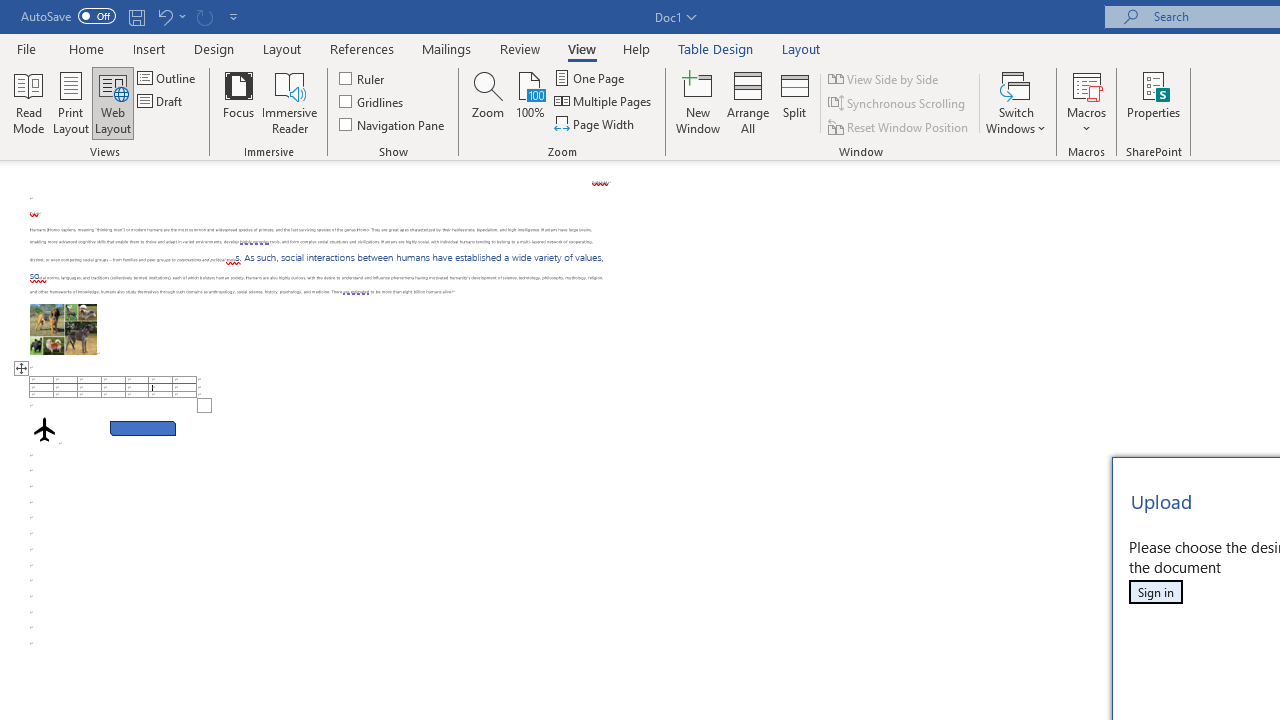 Image resolution: width=1280 pixels, height=720 pixels. I want to click on Mailings, so click(447, 48).